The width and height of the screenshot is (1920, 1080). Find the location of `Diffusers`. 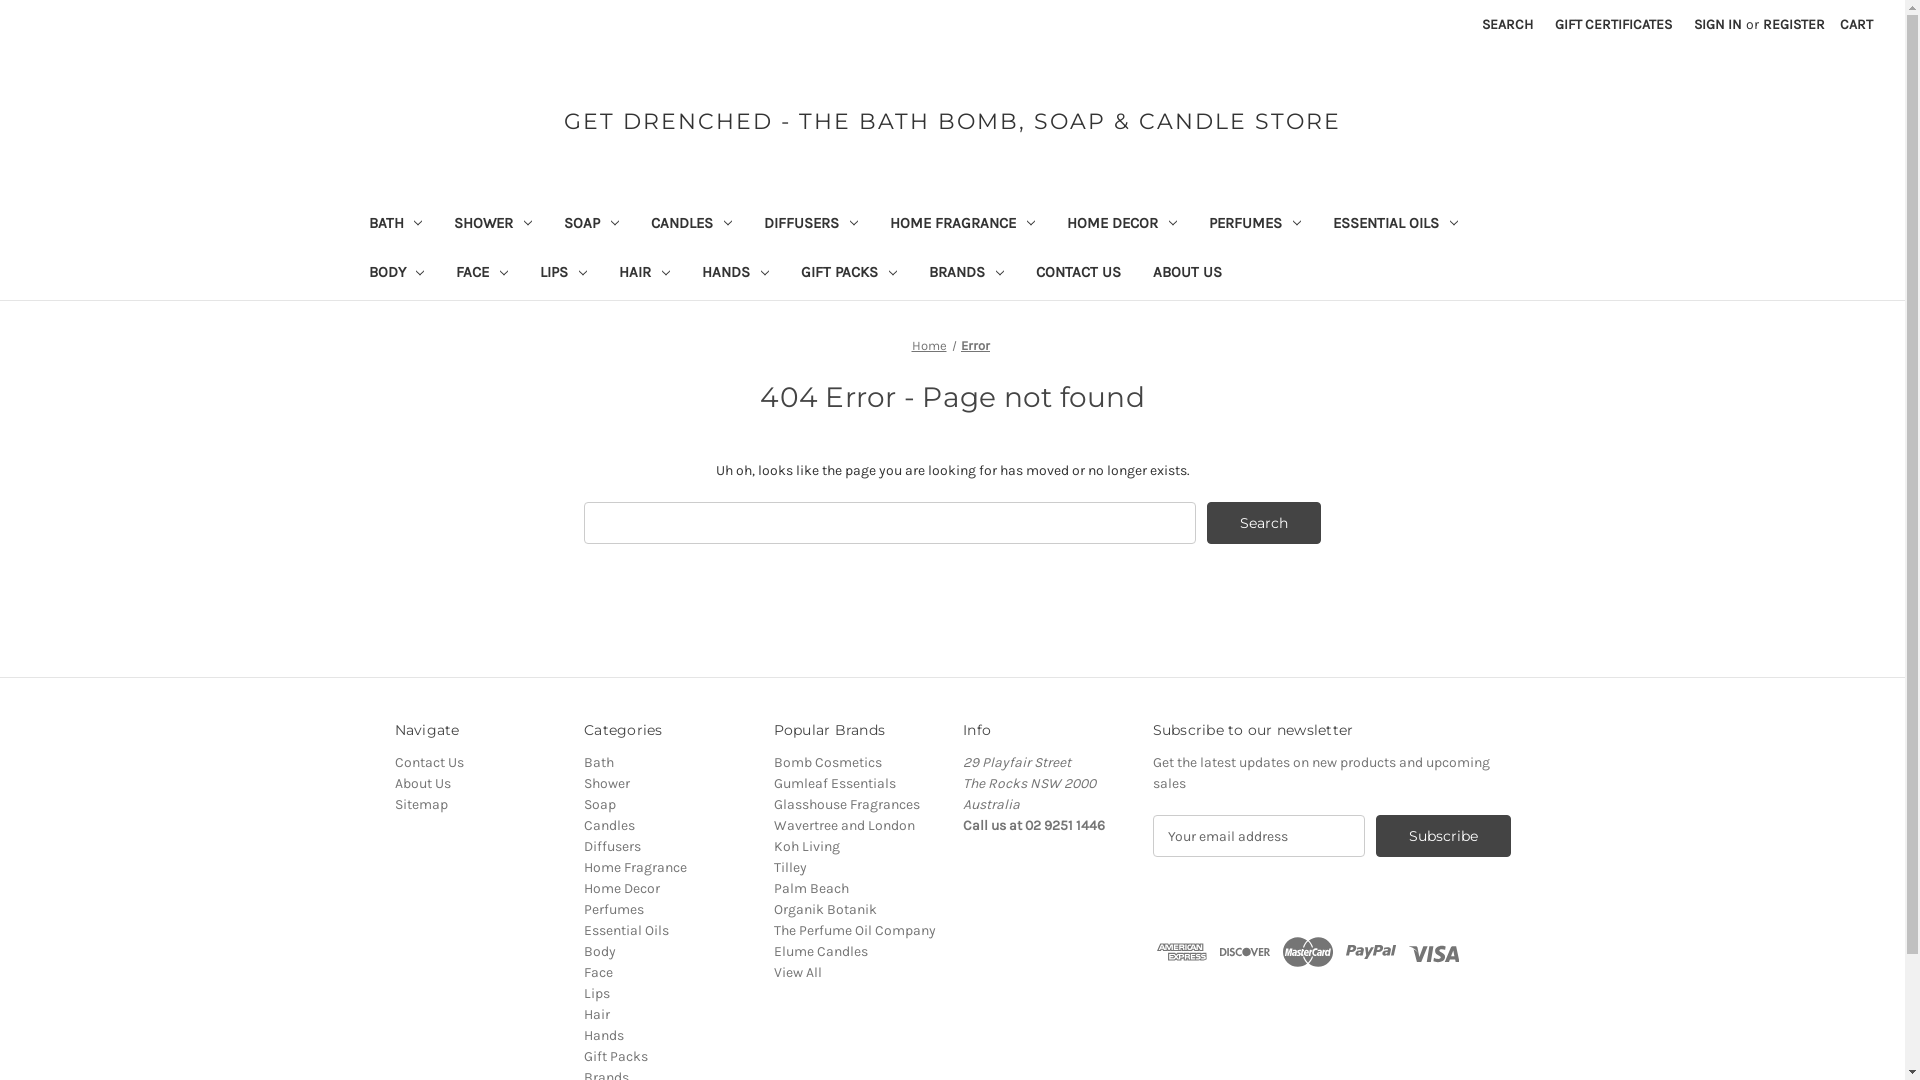

Diffusers is located at coordinates (612, 846).